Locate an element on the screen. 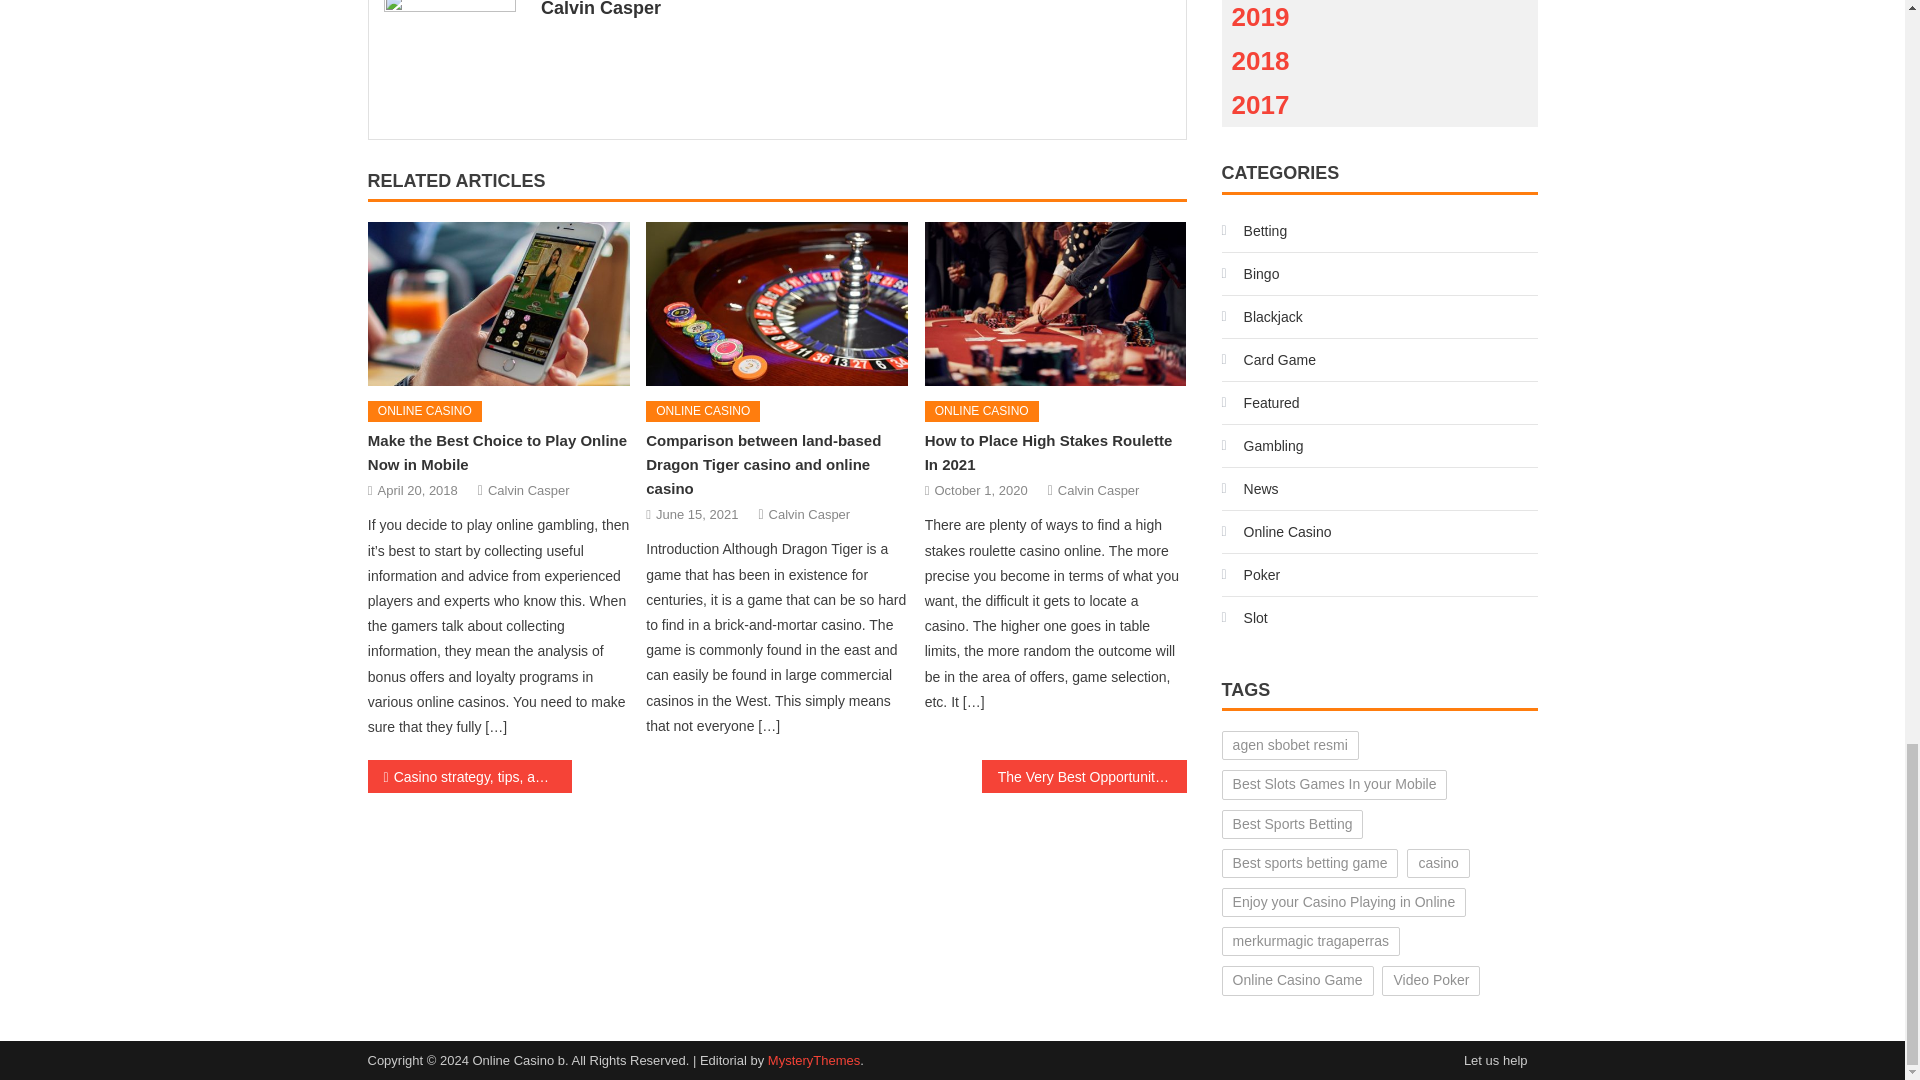  Calvin Casper is located at coordinates (528, 490).